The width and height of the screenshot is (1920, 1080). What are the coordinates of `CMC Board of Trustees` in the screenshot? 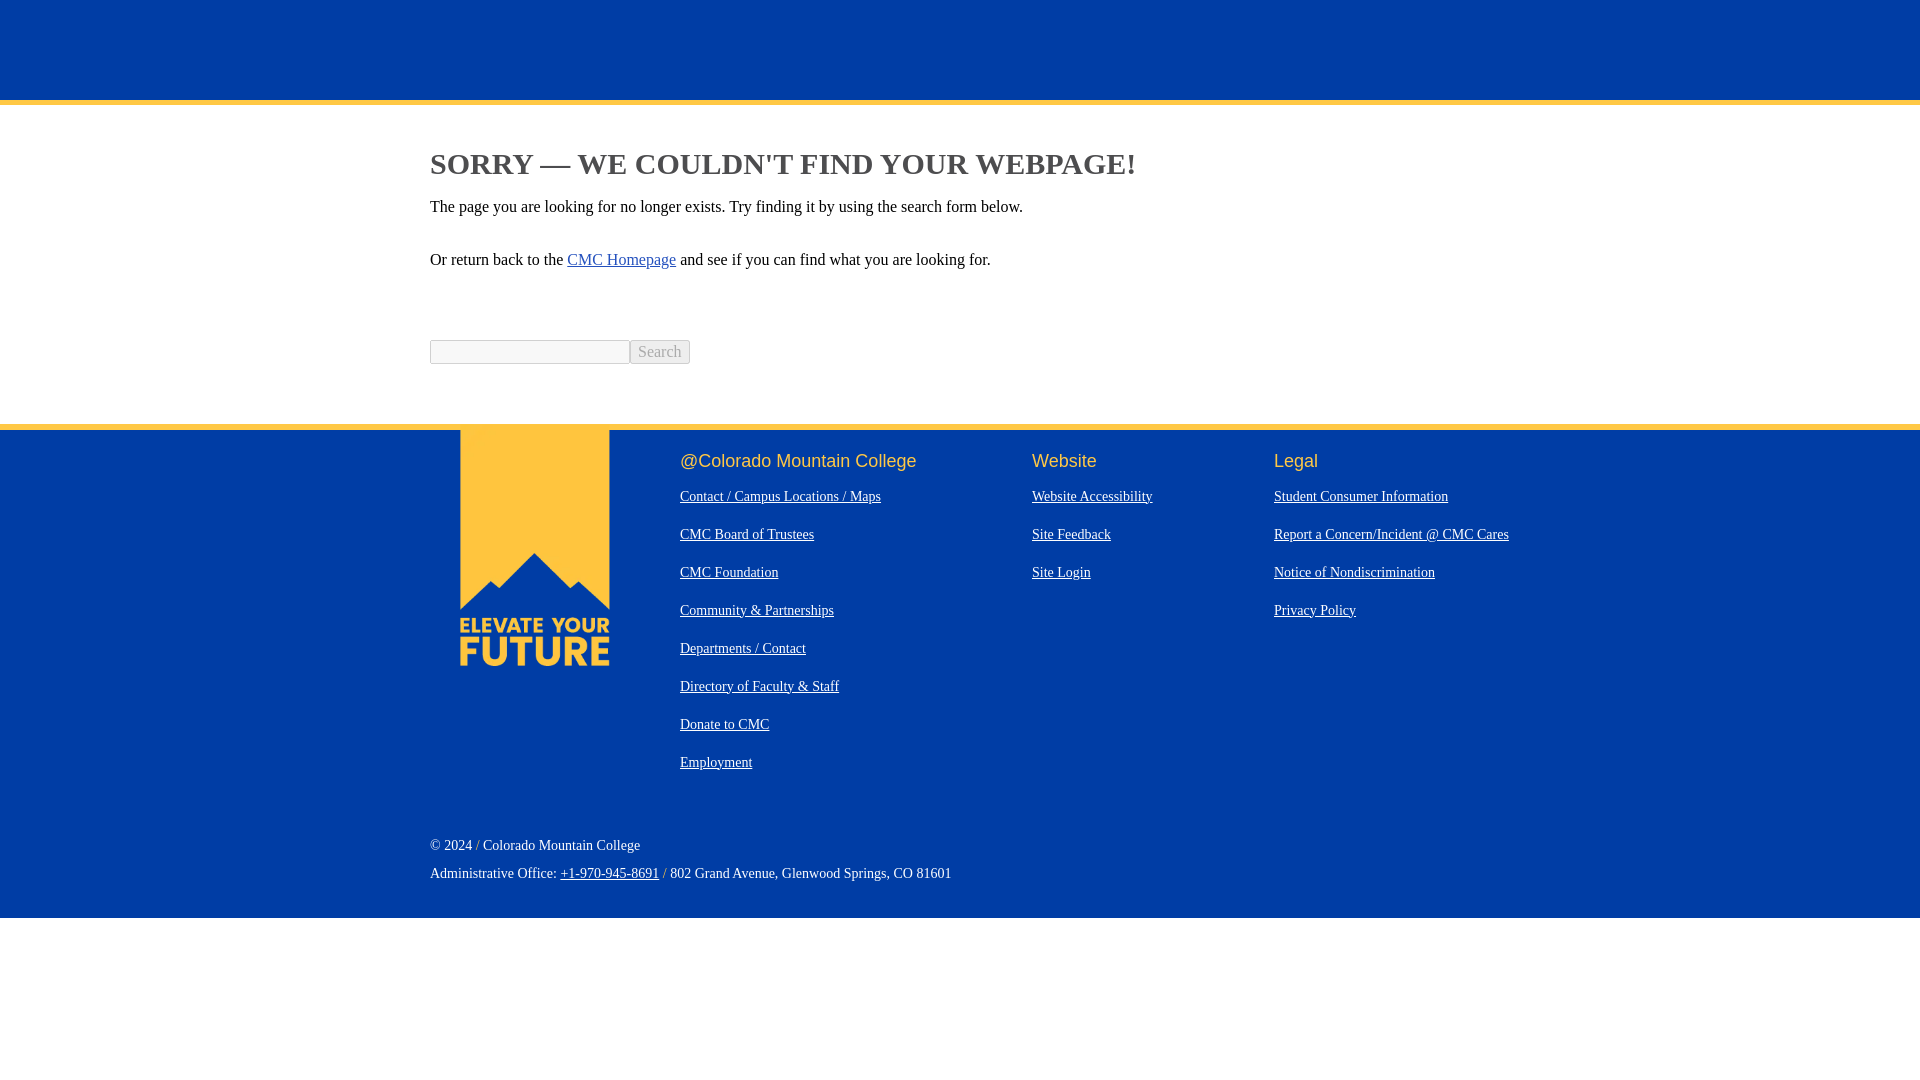 It's located at (746, 534).